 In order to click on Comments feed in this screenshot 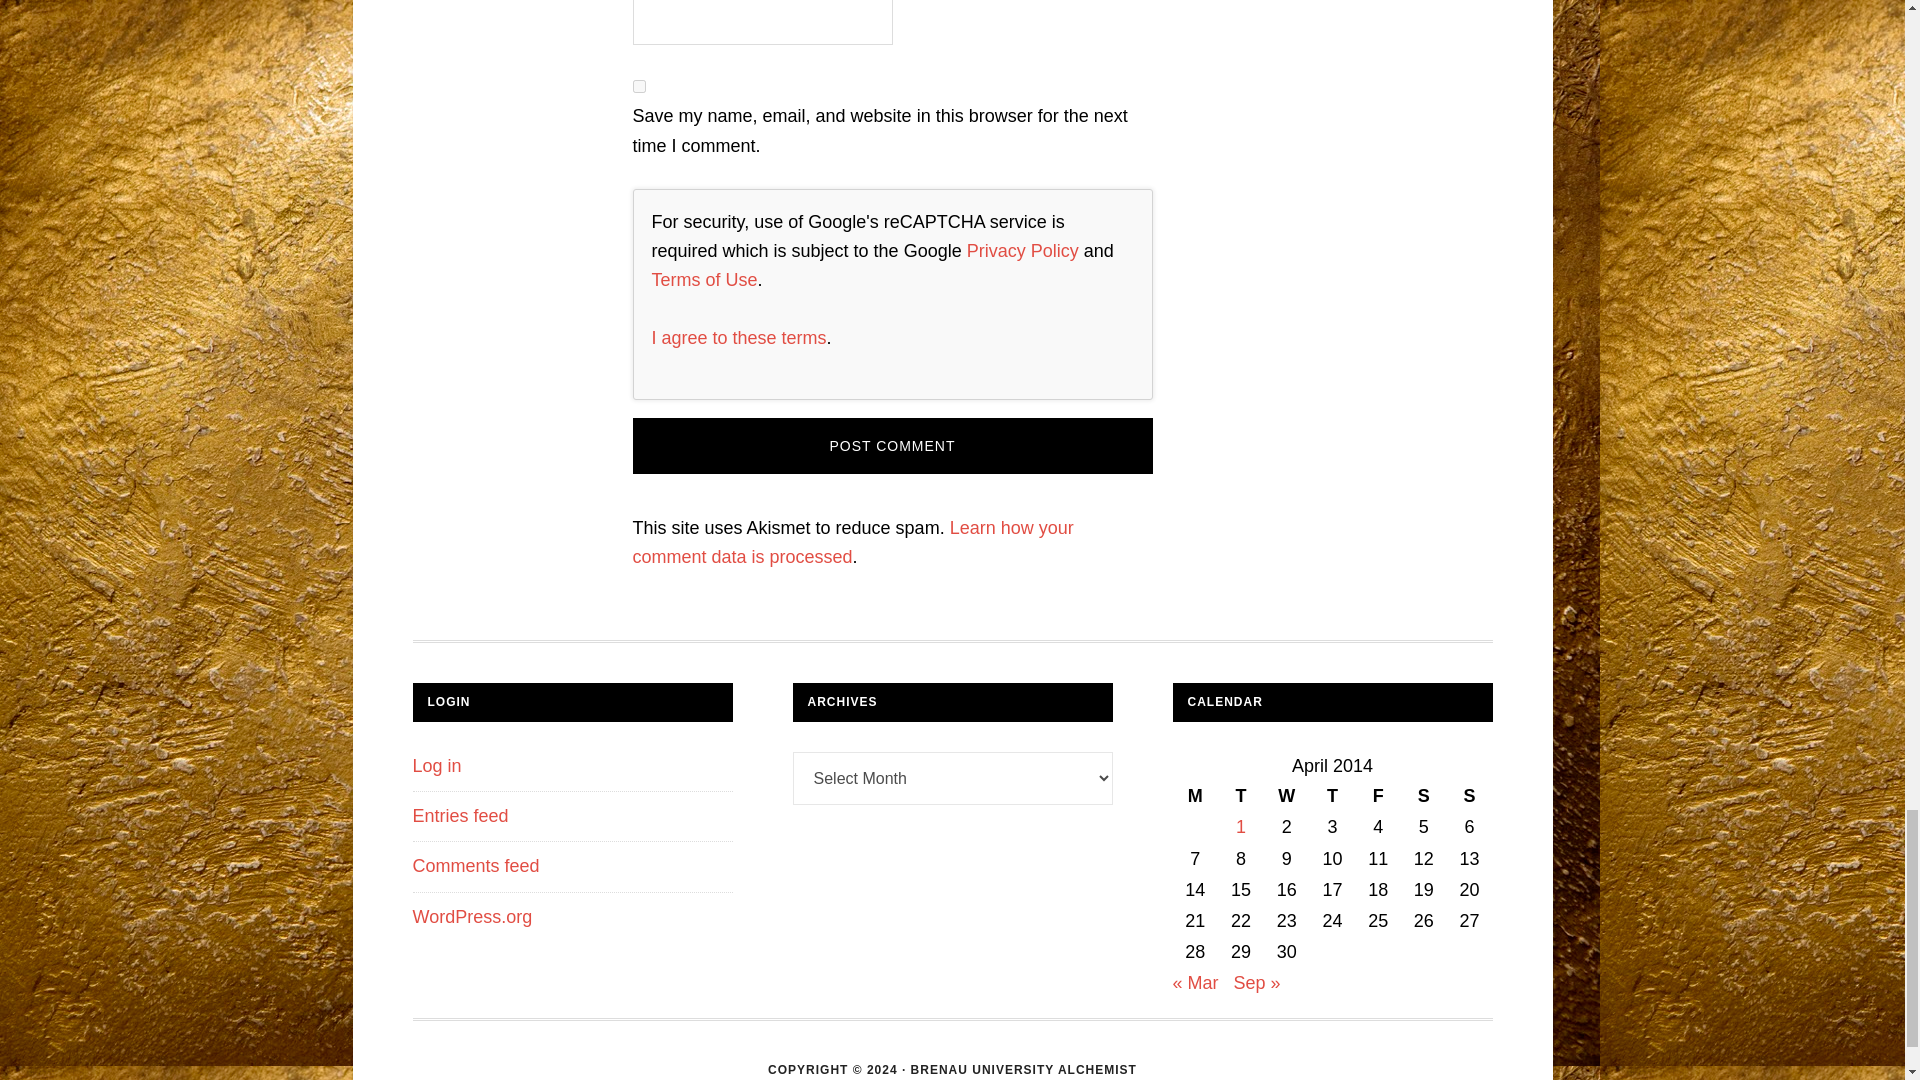, I will do `click(476, 866)`.